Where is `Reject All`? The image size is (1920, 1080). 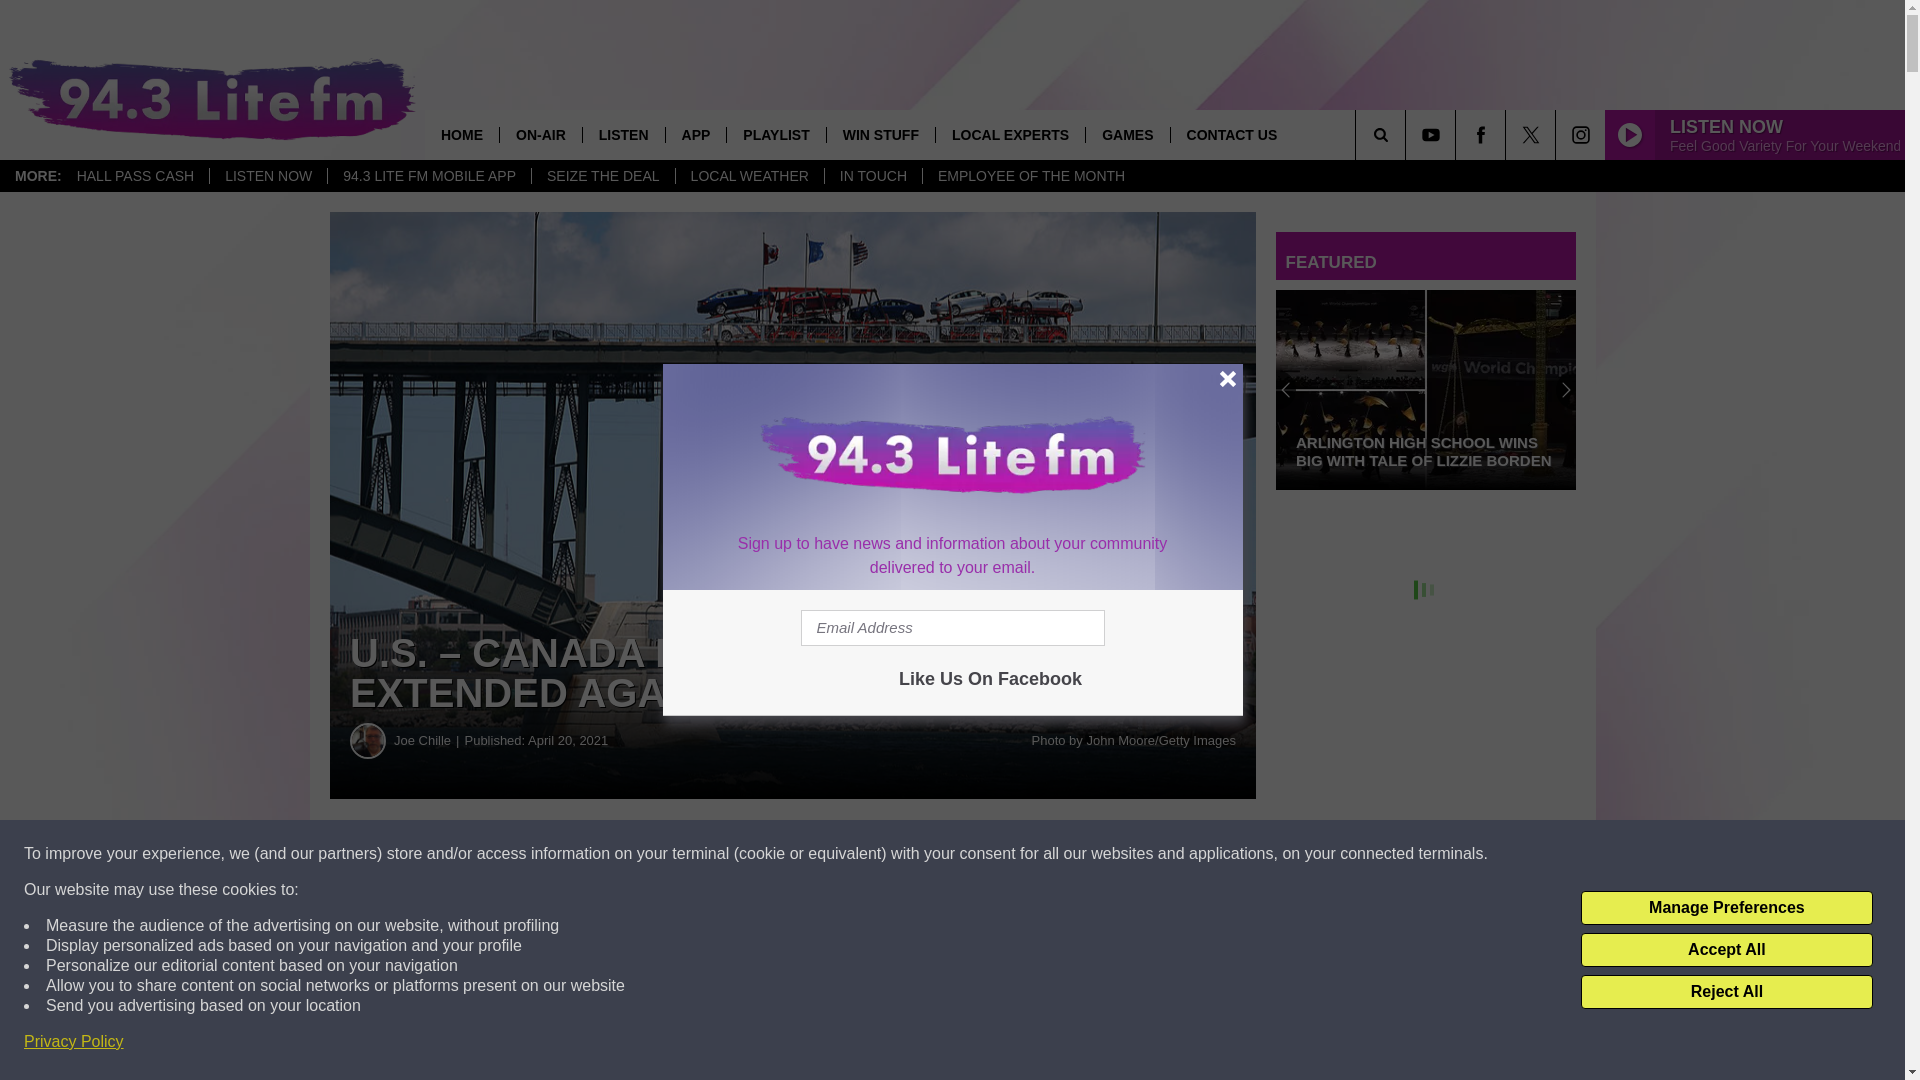
Reject All is located at coordinates (1726, 992).